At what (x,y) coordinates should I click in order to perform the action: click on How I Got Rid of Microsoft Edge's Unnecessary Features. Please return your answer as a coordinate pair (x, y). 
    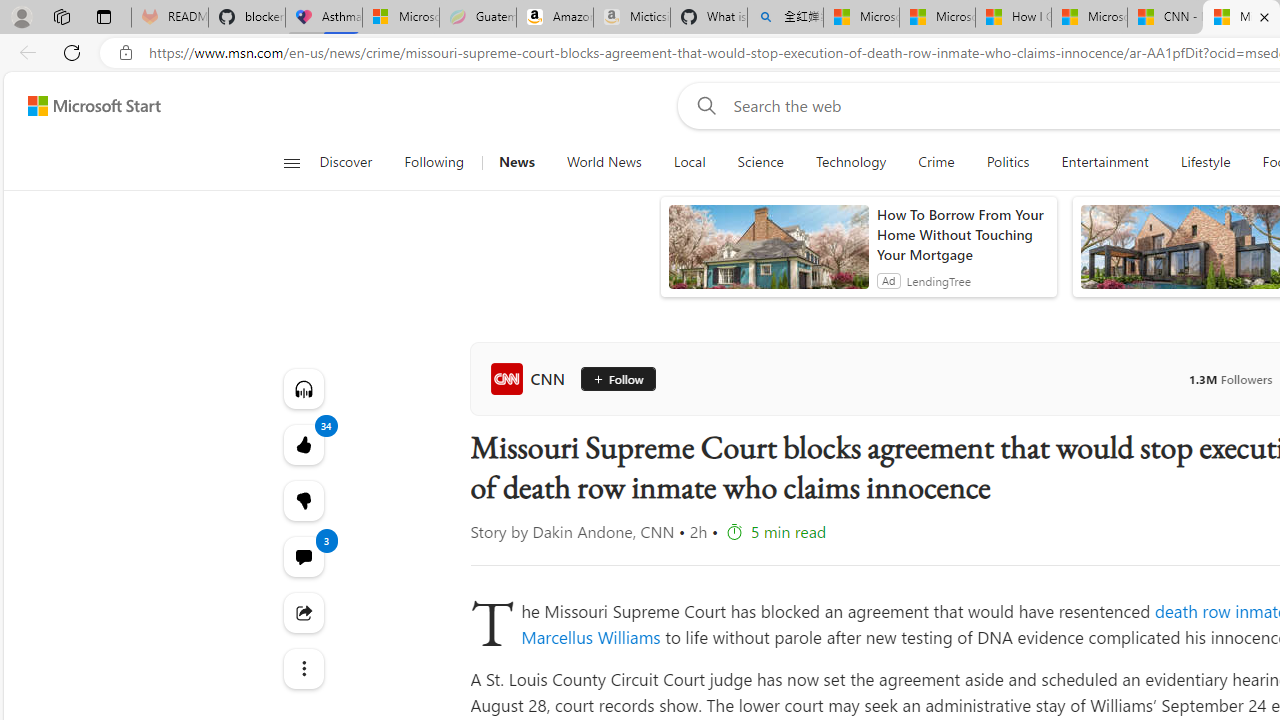
    Looking at the image, I should click on (1012, 18).